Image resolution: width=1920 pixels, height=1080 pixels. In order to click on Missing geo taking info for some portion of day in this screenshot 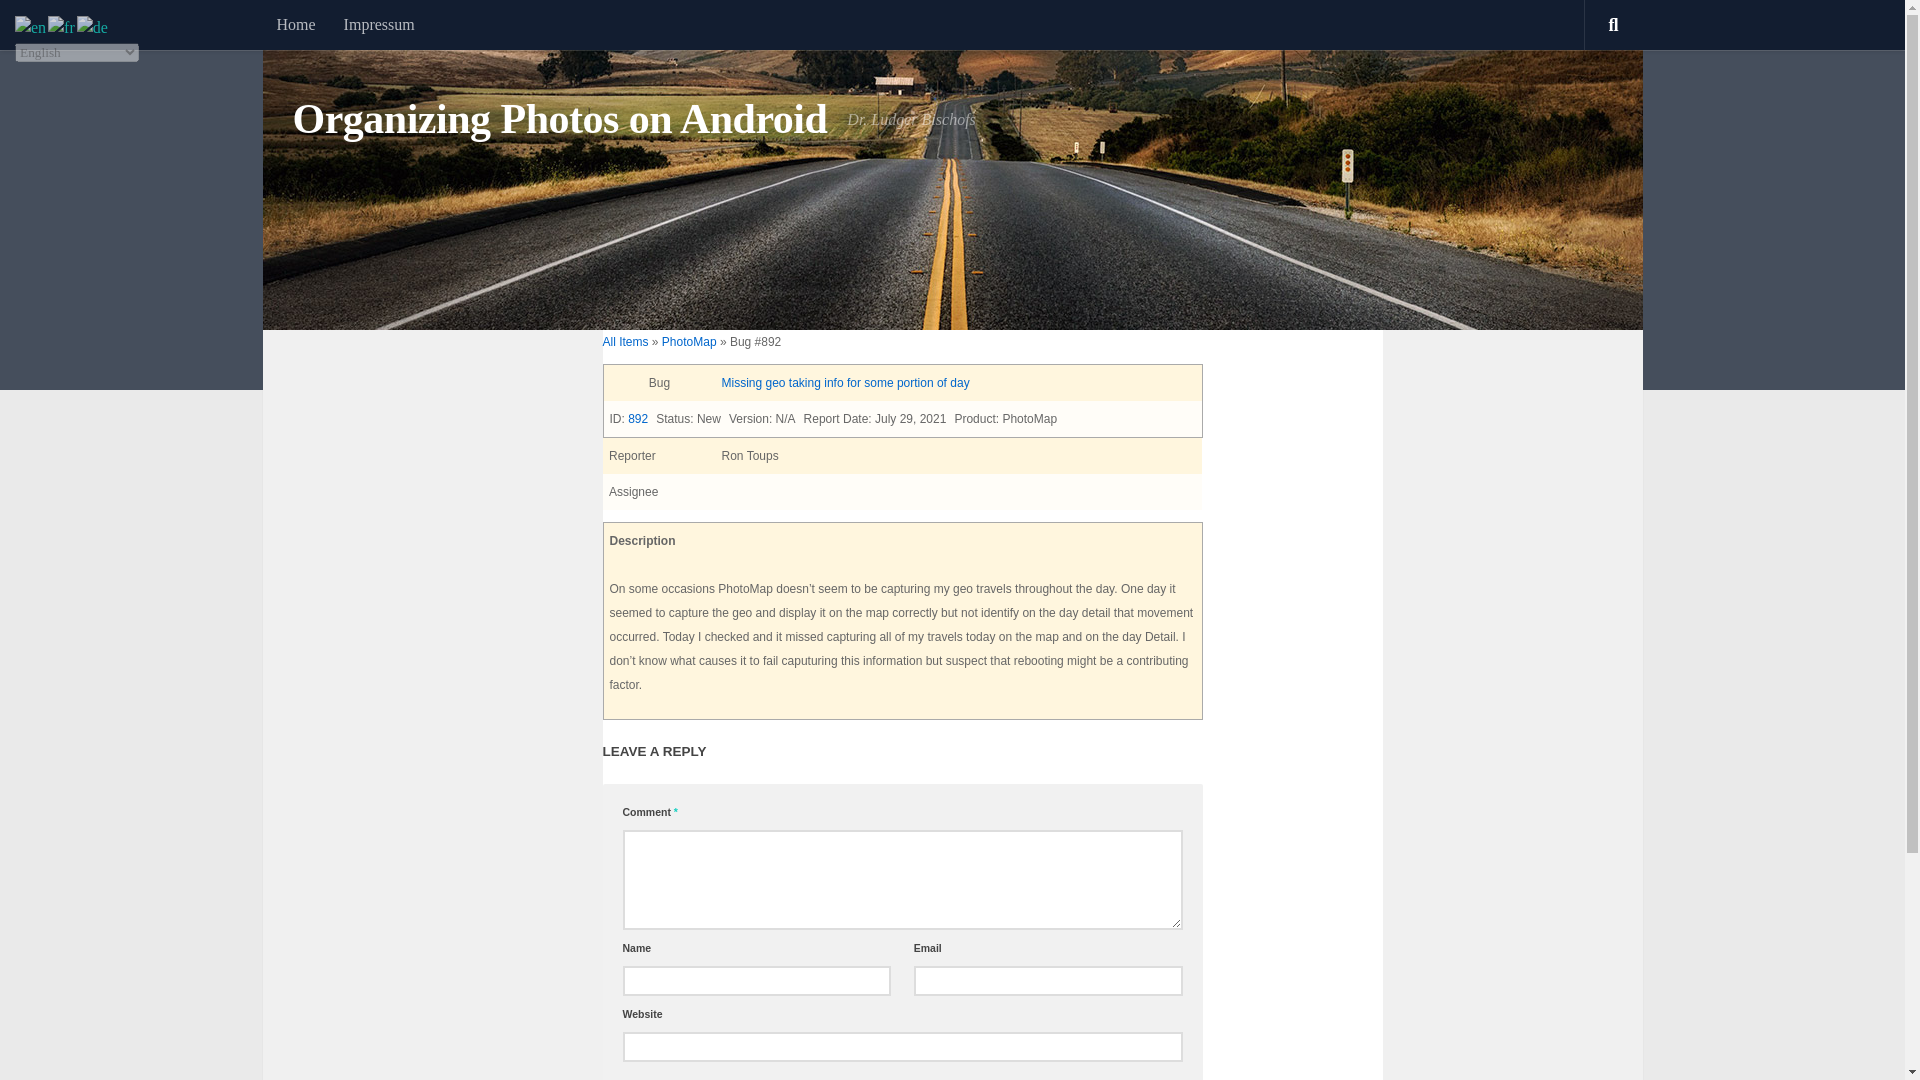, I will do `click(845, 382)`.